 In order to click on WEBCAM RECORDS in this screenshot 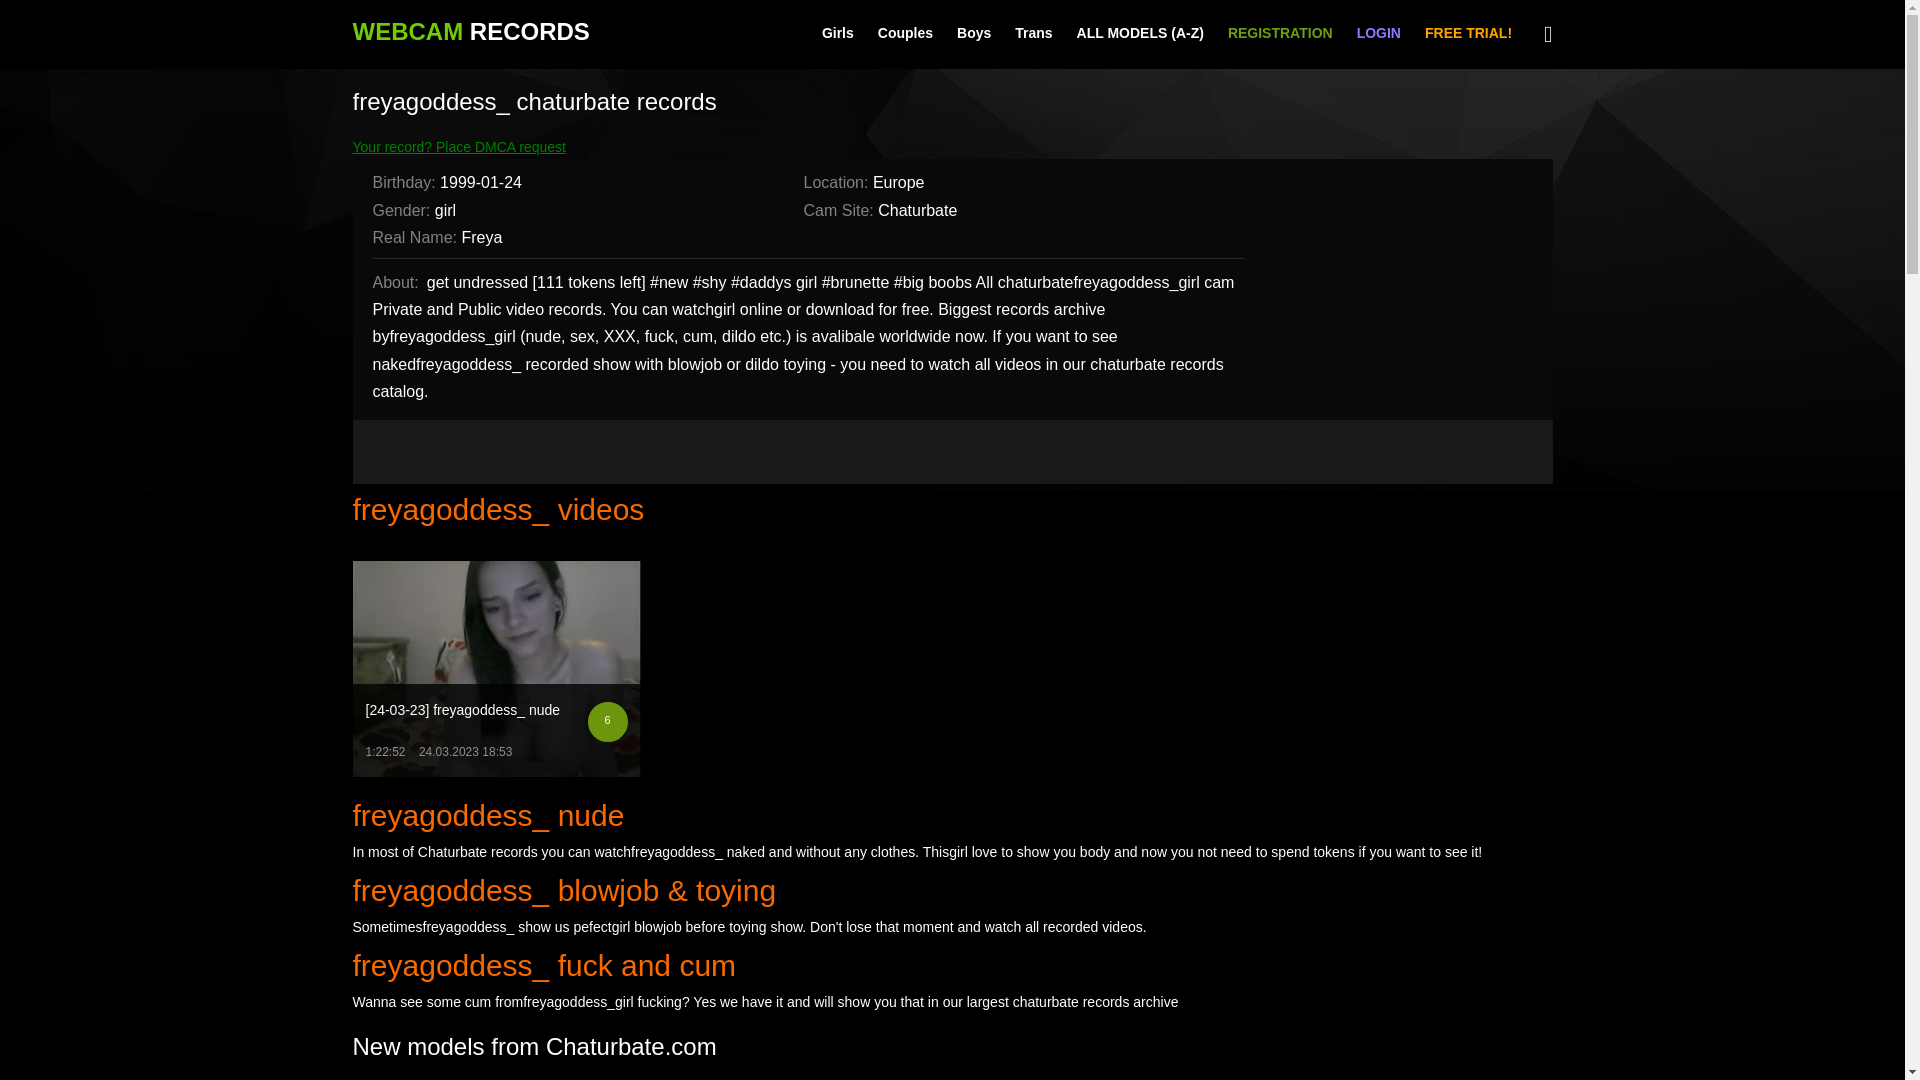, I will do `click(470, 32)`.